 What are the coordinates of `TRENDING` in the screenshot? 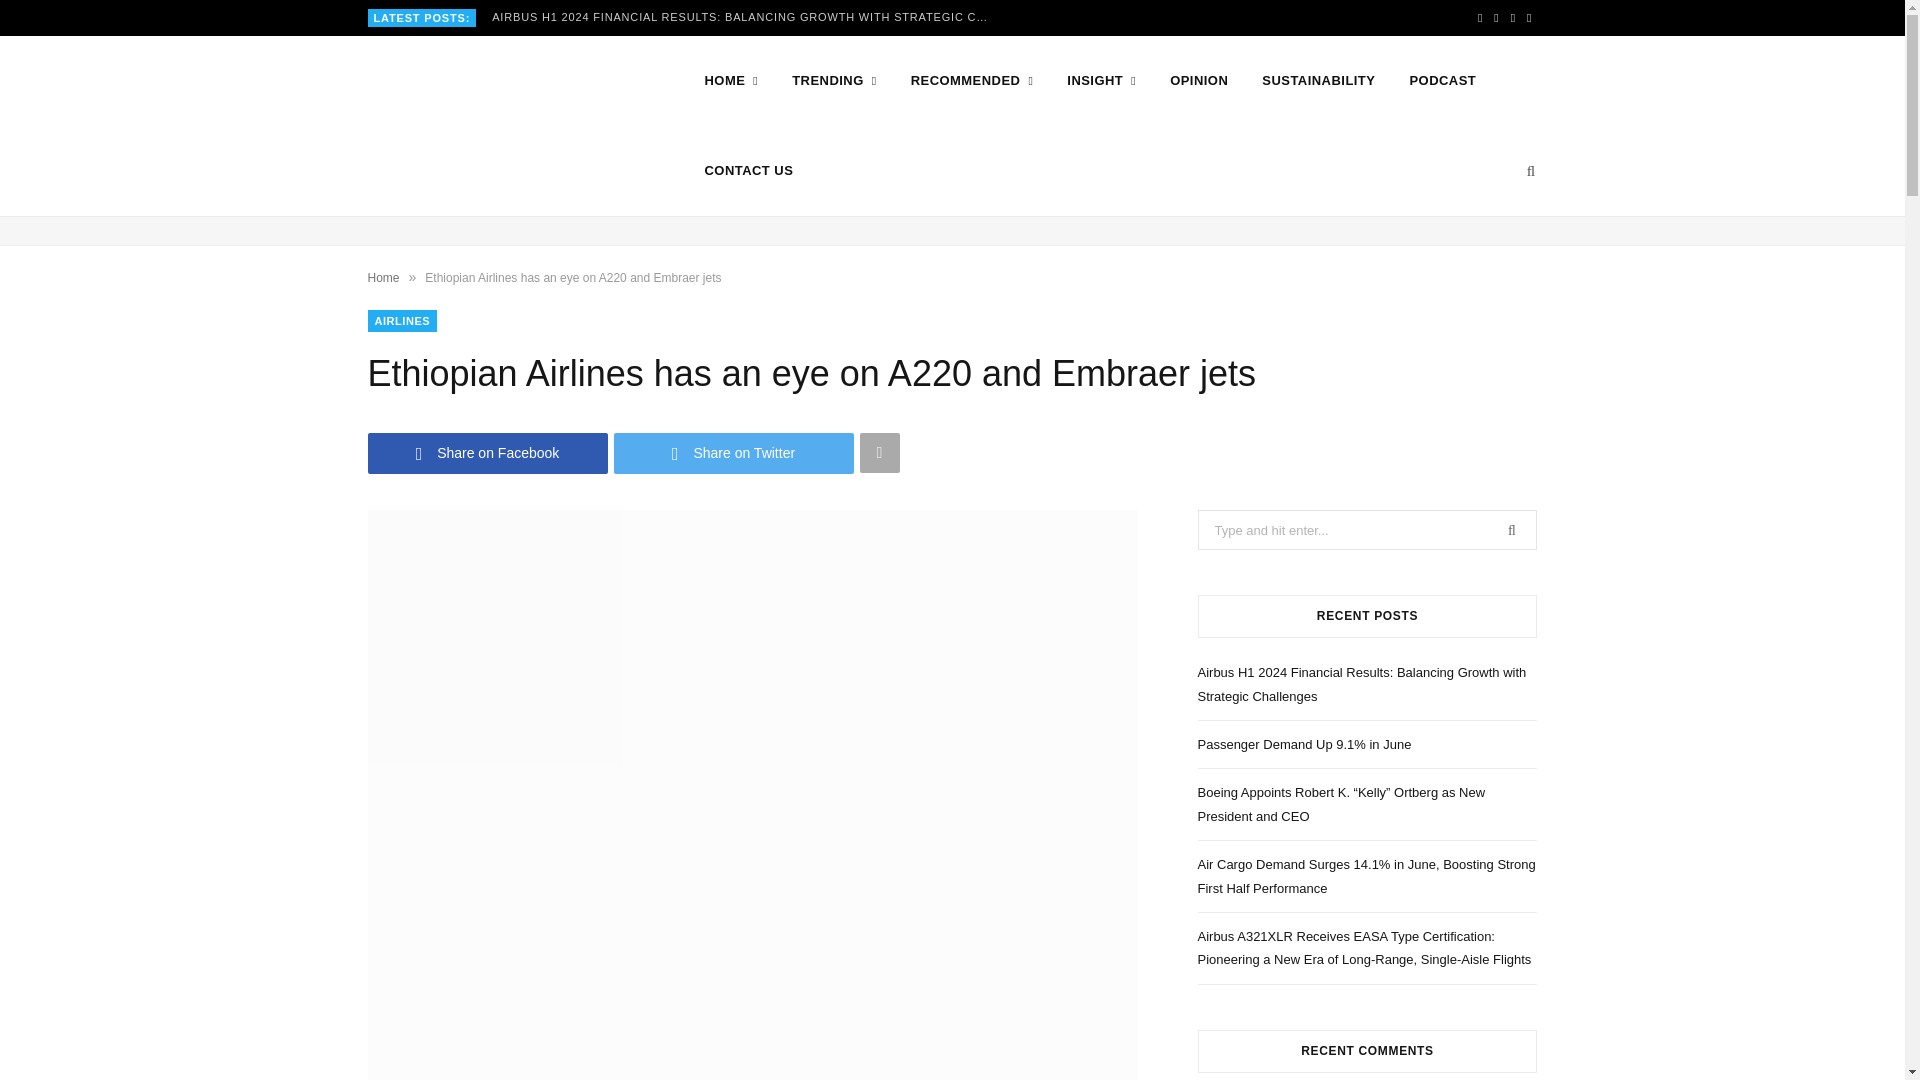 It's located at (834, 80).